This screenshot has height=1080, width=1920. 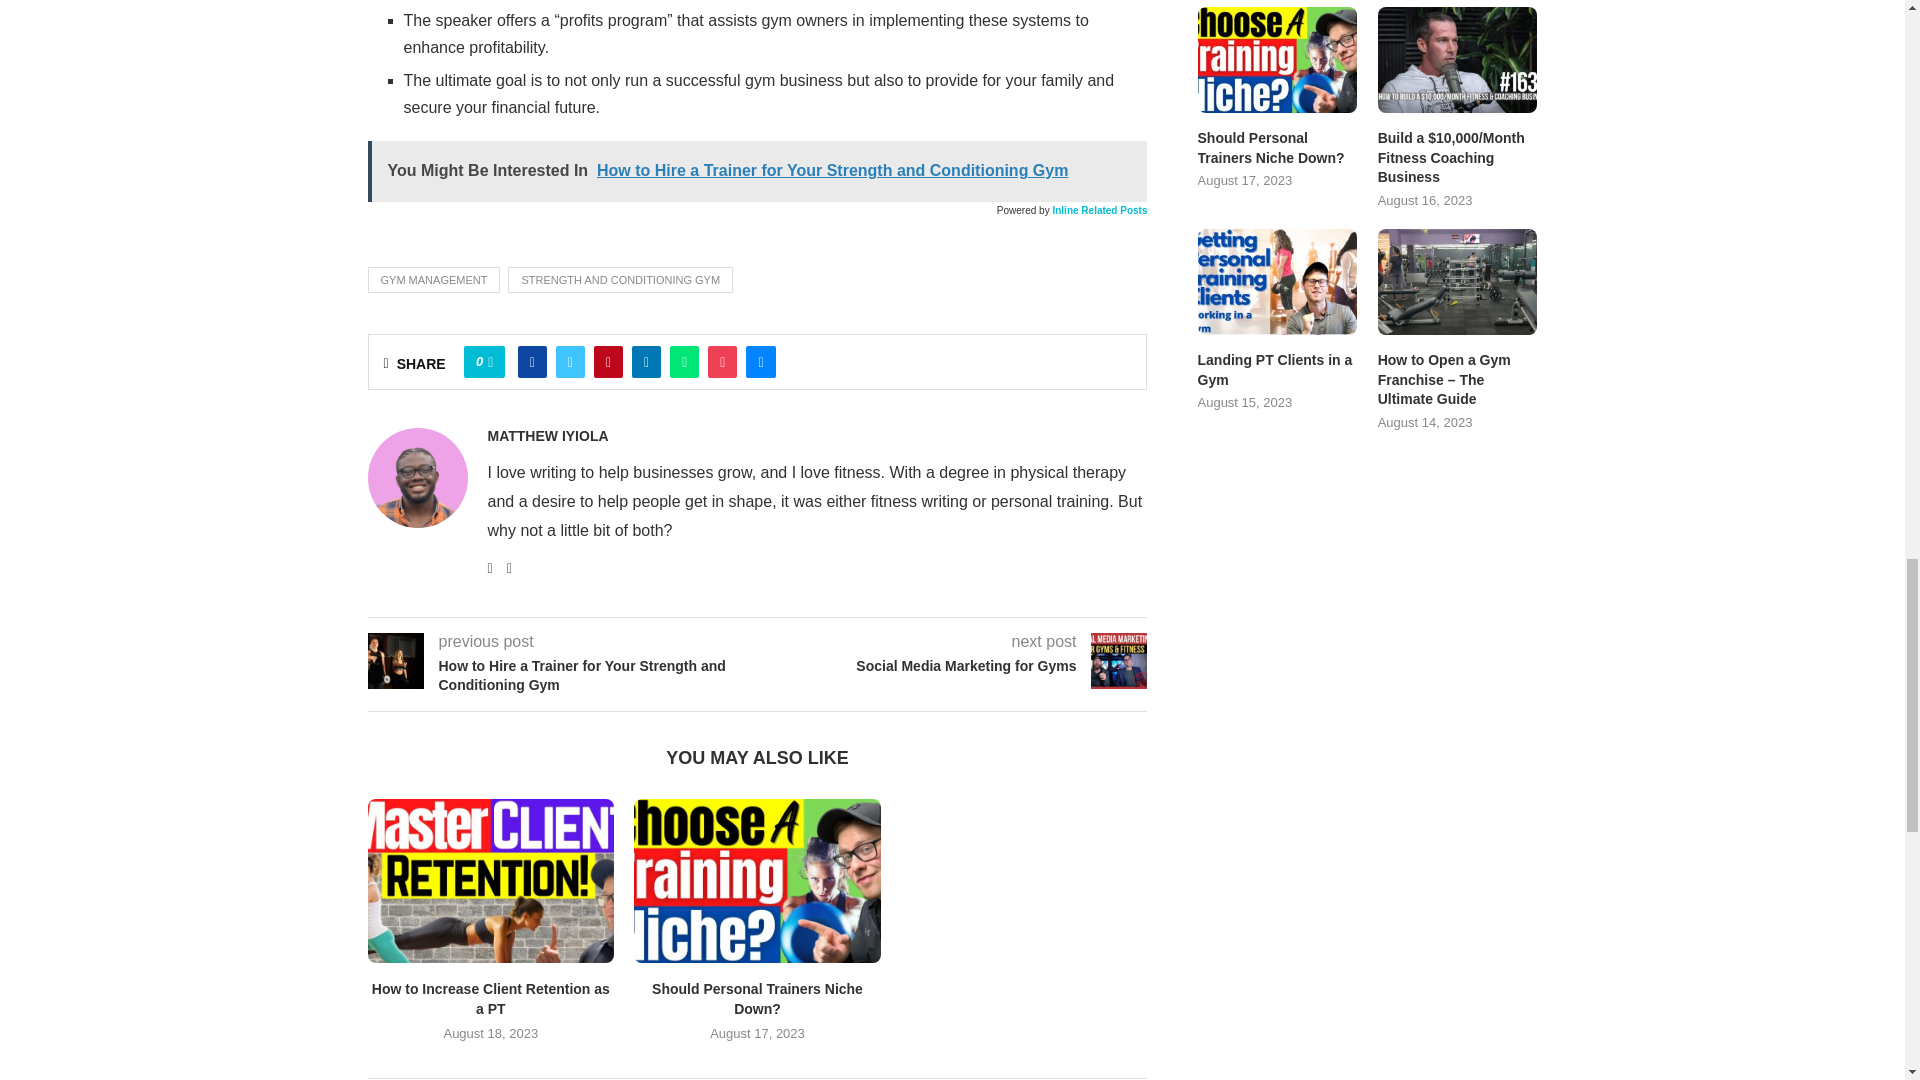 I want to click on GYM MANAGEMENT, so click(x=434, y=279).